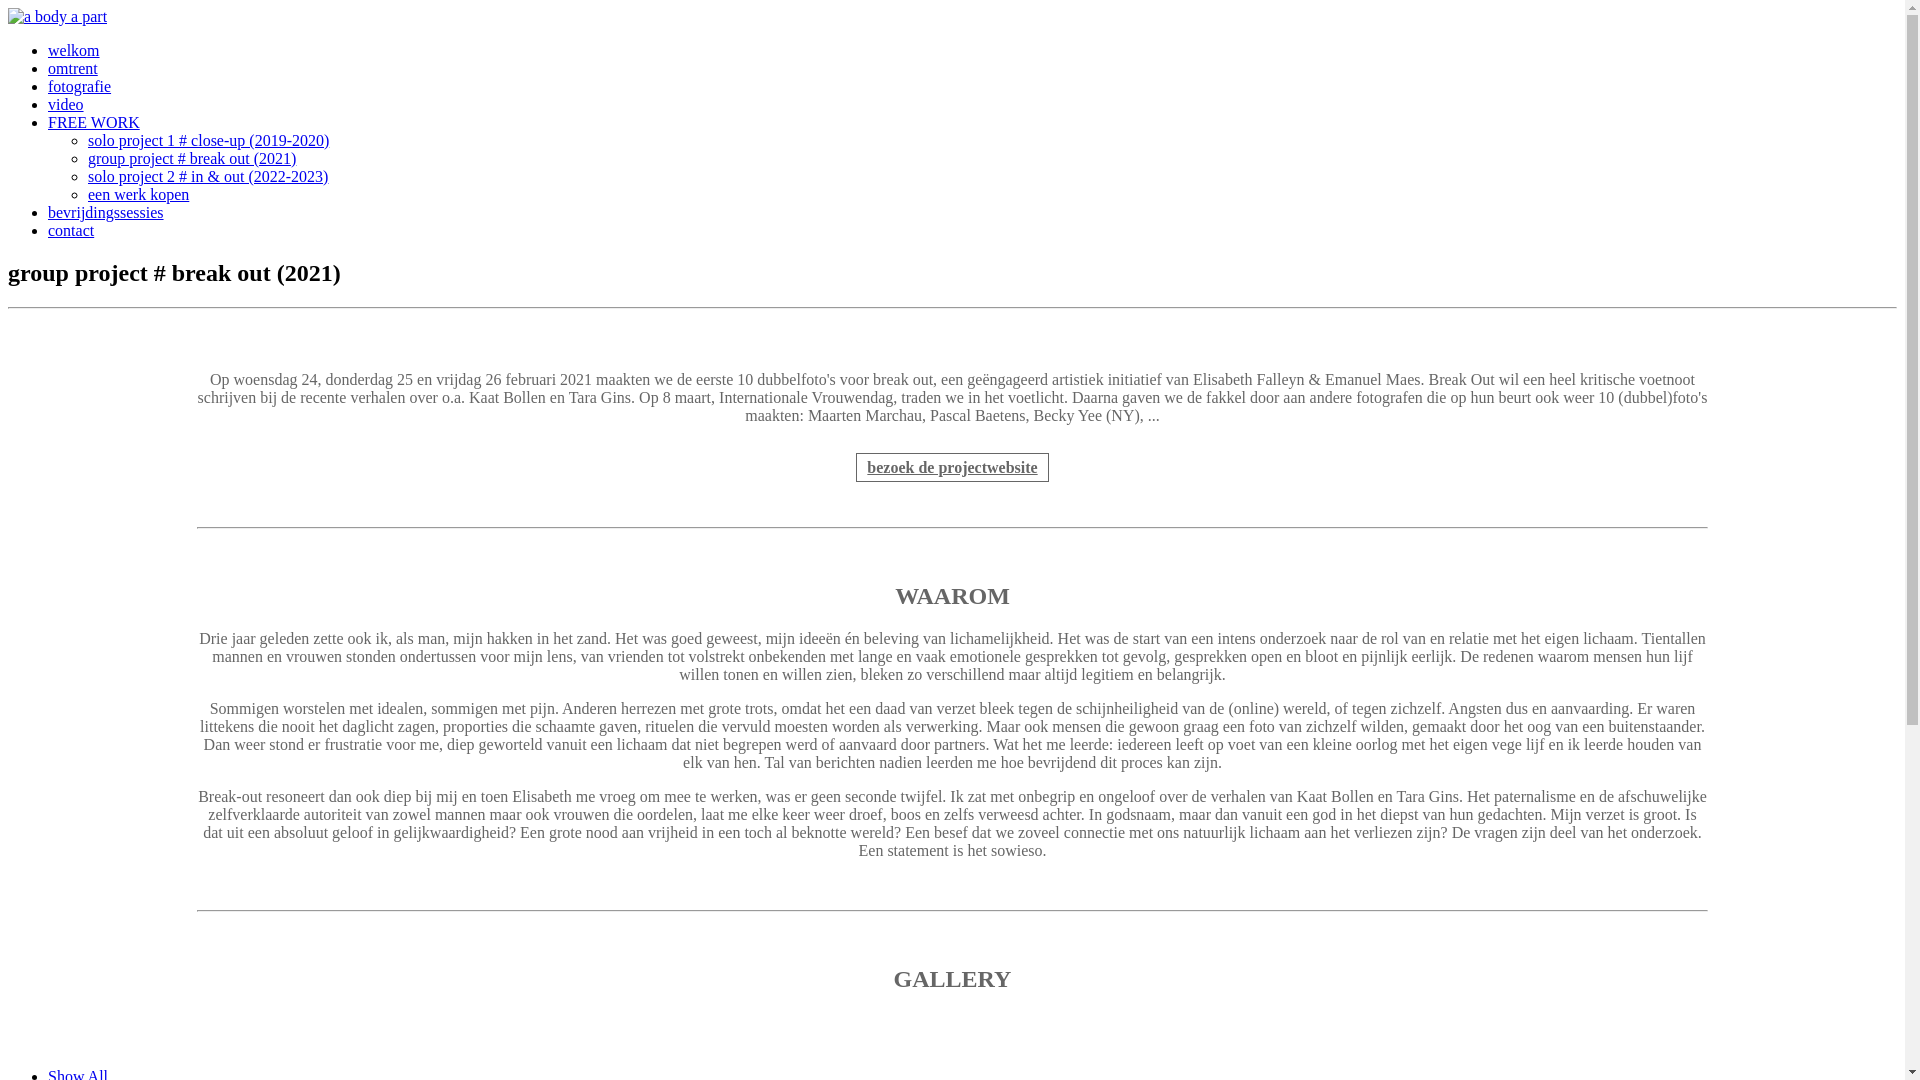 The width and height of the screenshot is (1920, 1080). Describe the element at coordinates (208, 140) in the screenshot. I see `solo project 1 # close-up (2019-2020)` at that location.